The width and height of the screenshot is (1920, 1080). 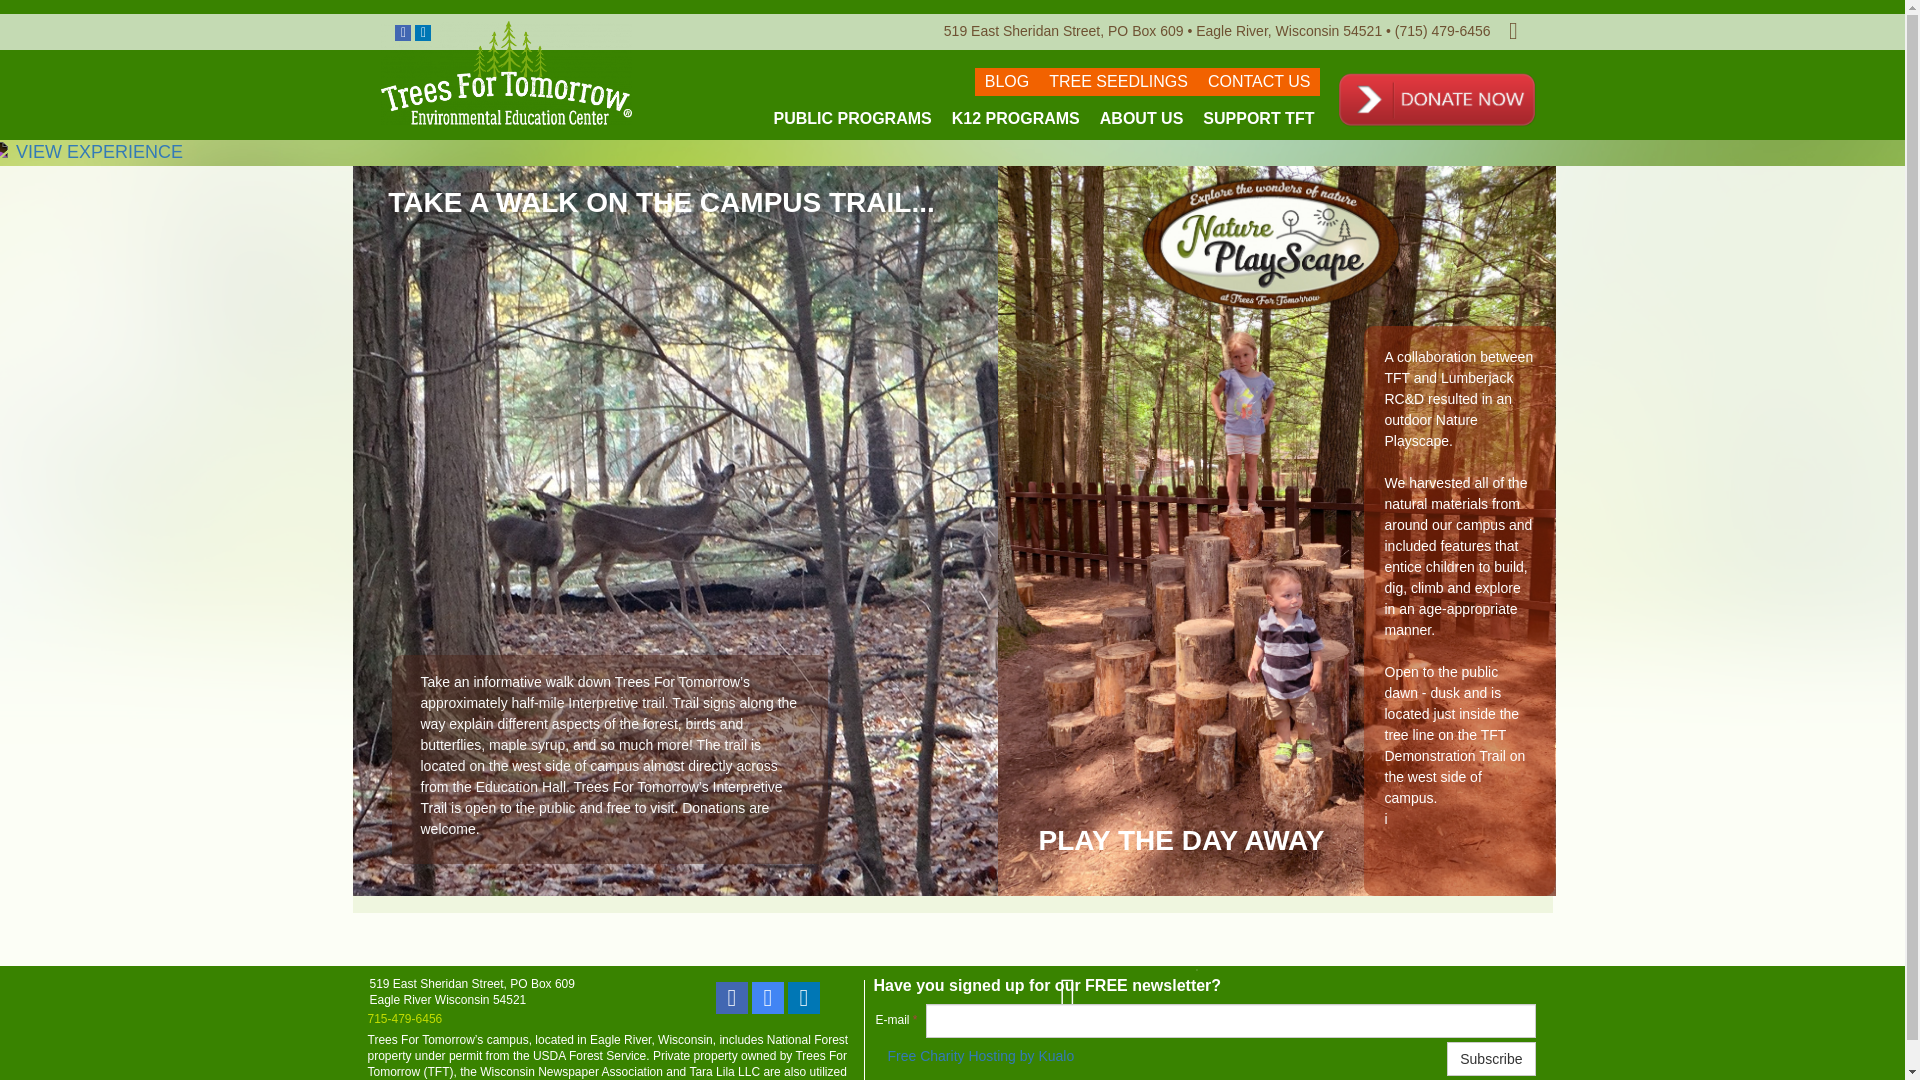 What do you see at coordinates (1141, 118) in the screenshot?
I see `ABOUT US` at bounding box center [1141, 118].